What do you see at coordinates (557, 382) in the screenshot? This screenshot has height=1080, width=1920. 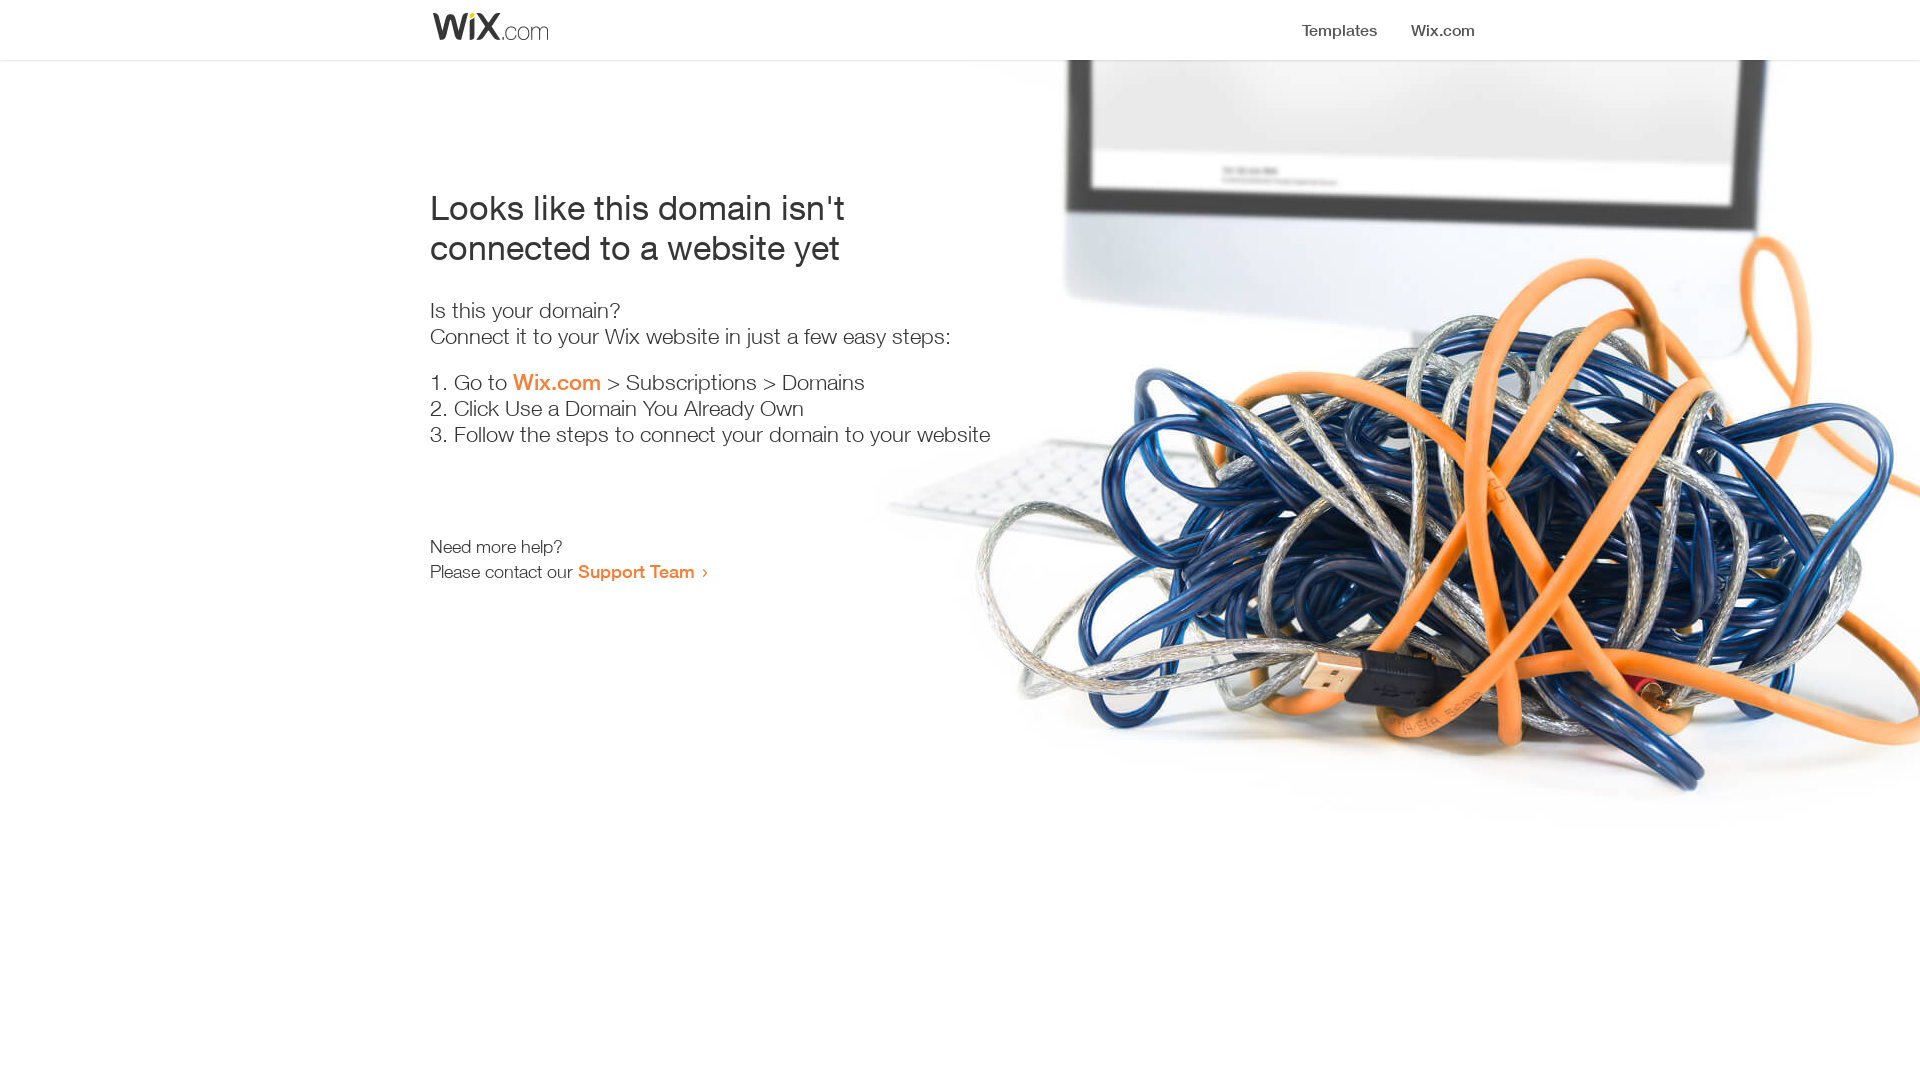 I see `Wix.com` at bounding box center [557, 382].